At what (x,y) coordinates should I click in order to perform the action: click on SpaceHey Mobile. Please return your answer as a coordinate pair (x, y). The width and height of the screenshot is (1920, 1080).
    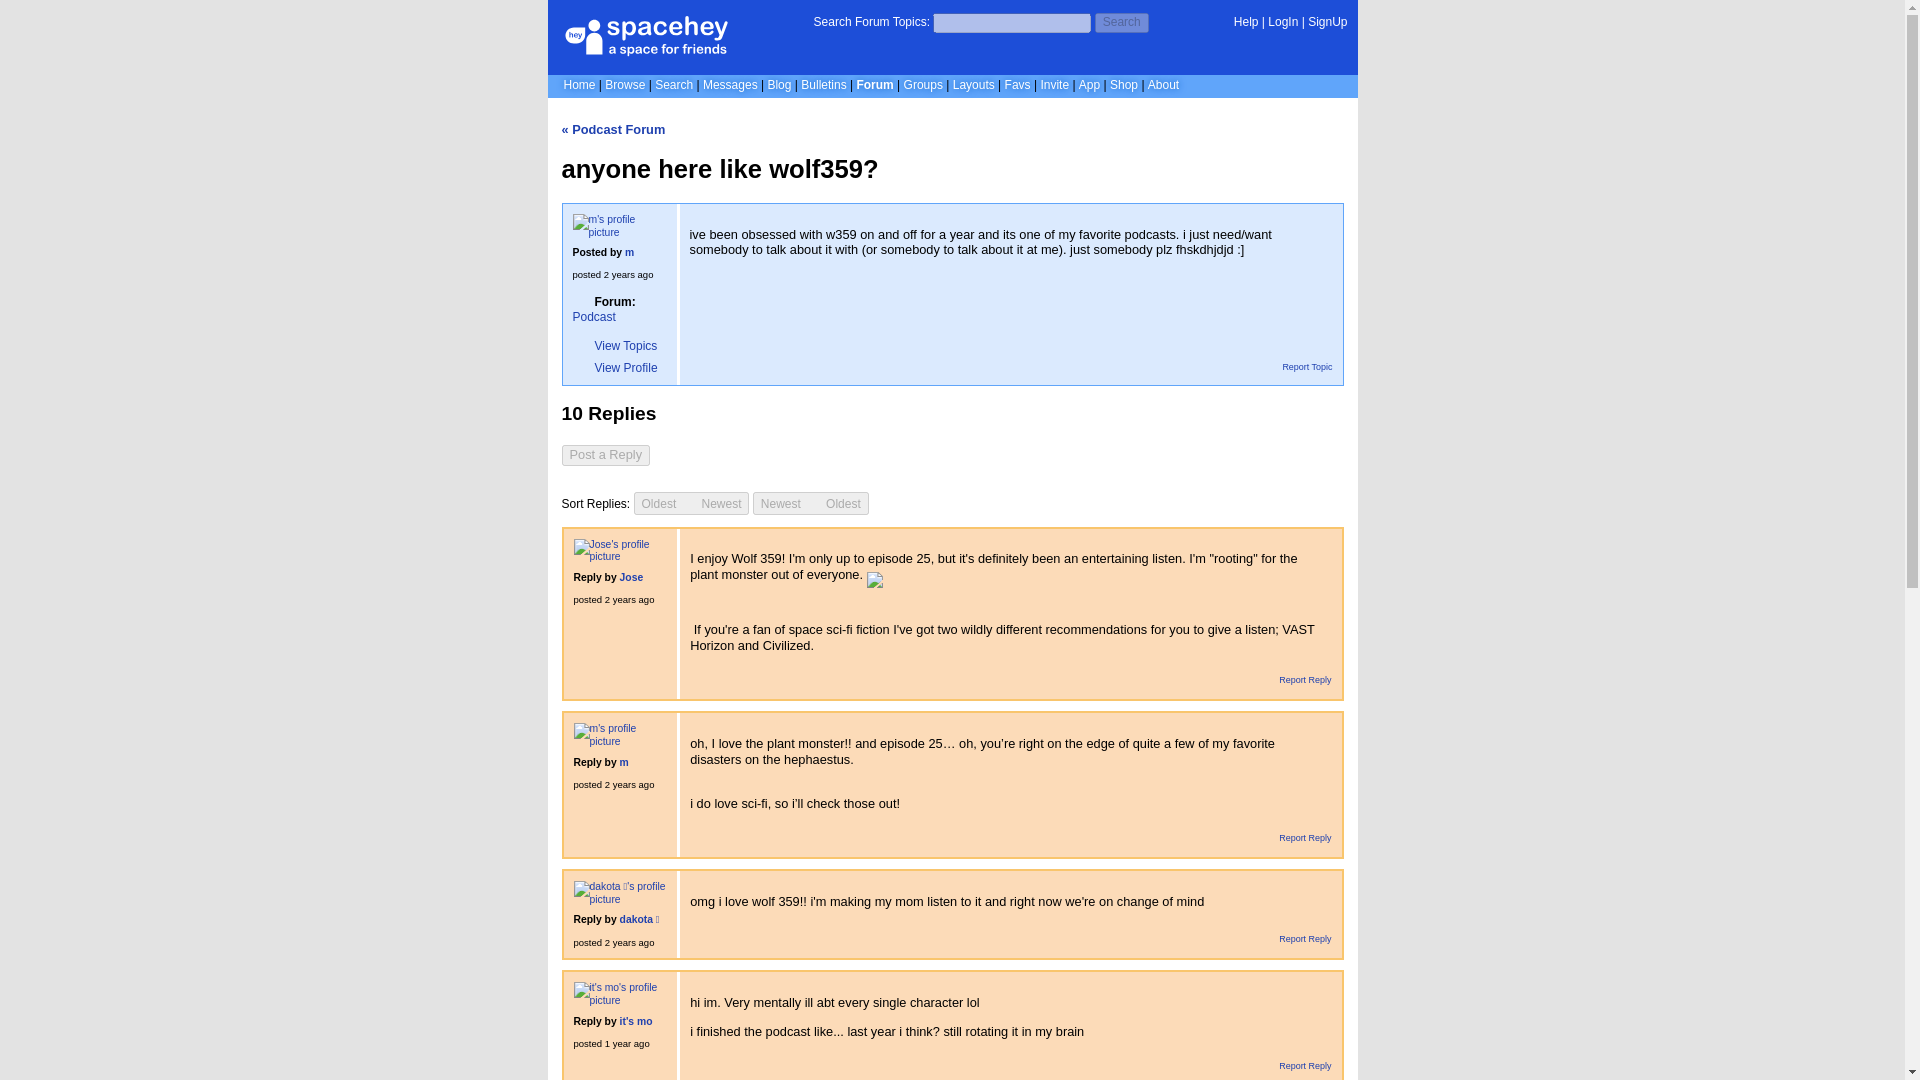
    Looking at the image, I should click on (1090, 84).